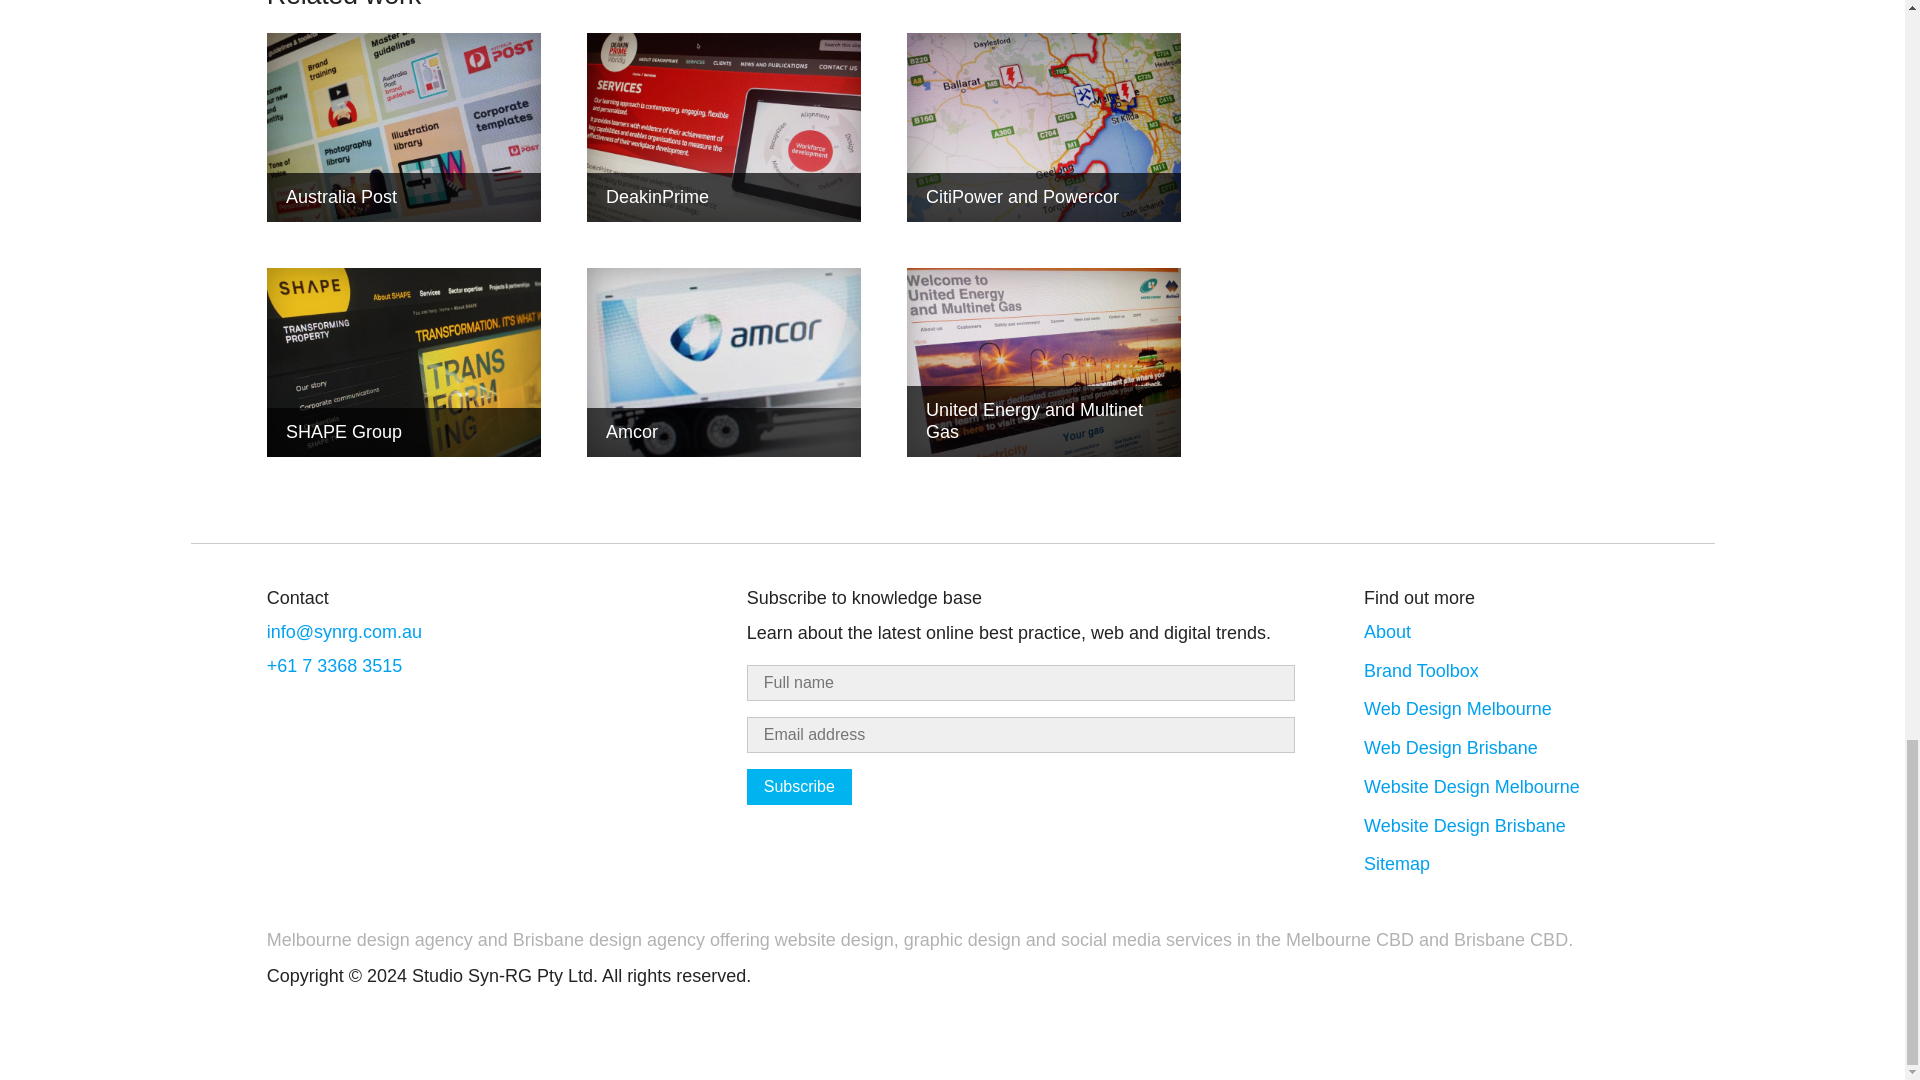  Describe the element at coordinates (1043, 362) in the screenshot. I see `United Energy and Multinet Gas` at that location.